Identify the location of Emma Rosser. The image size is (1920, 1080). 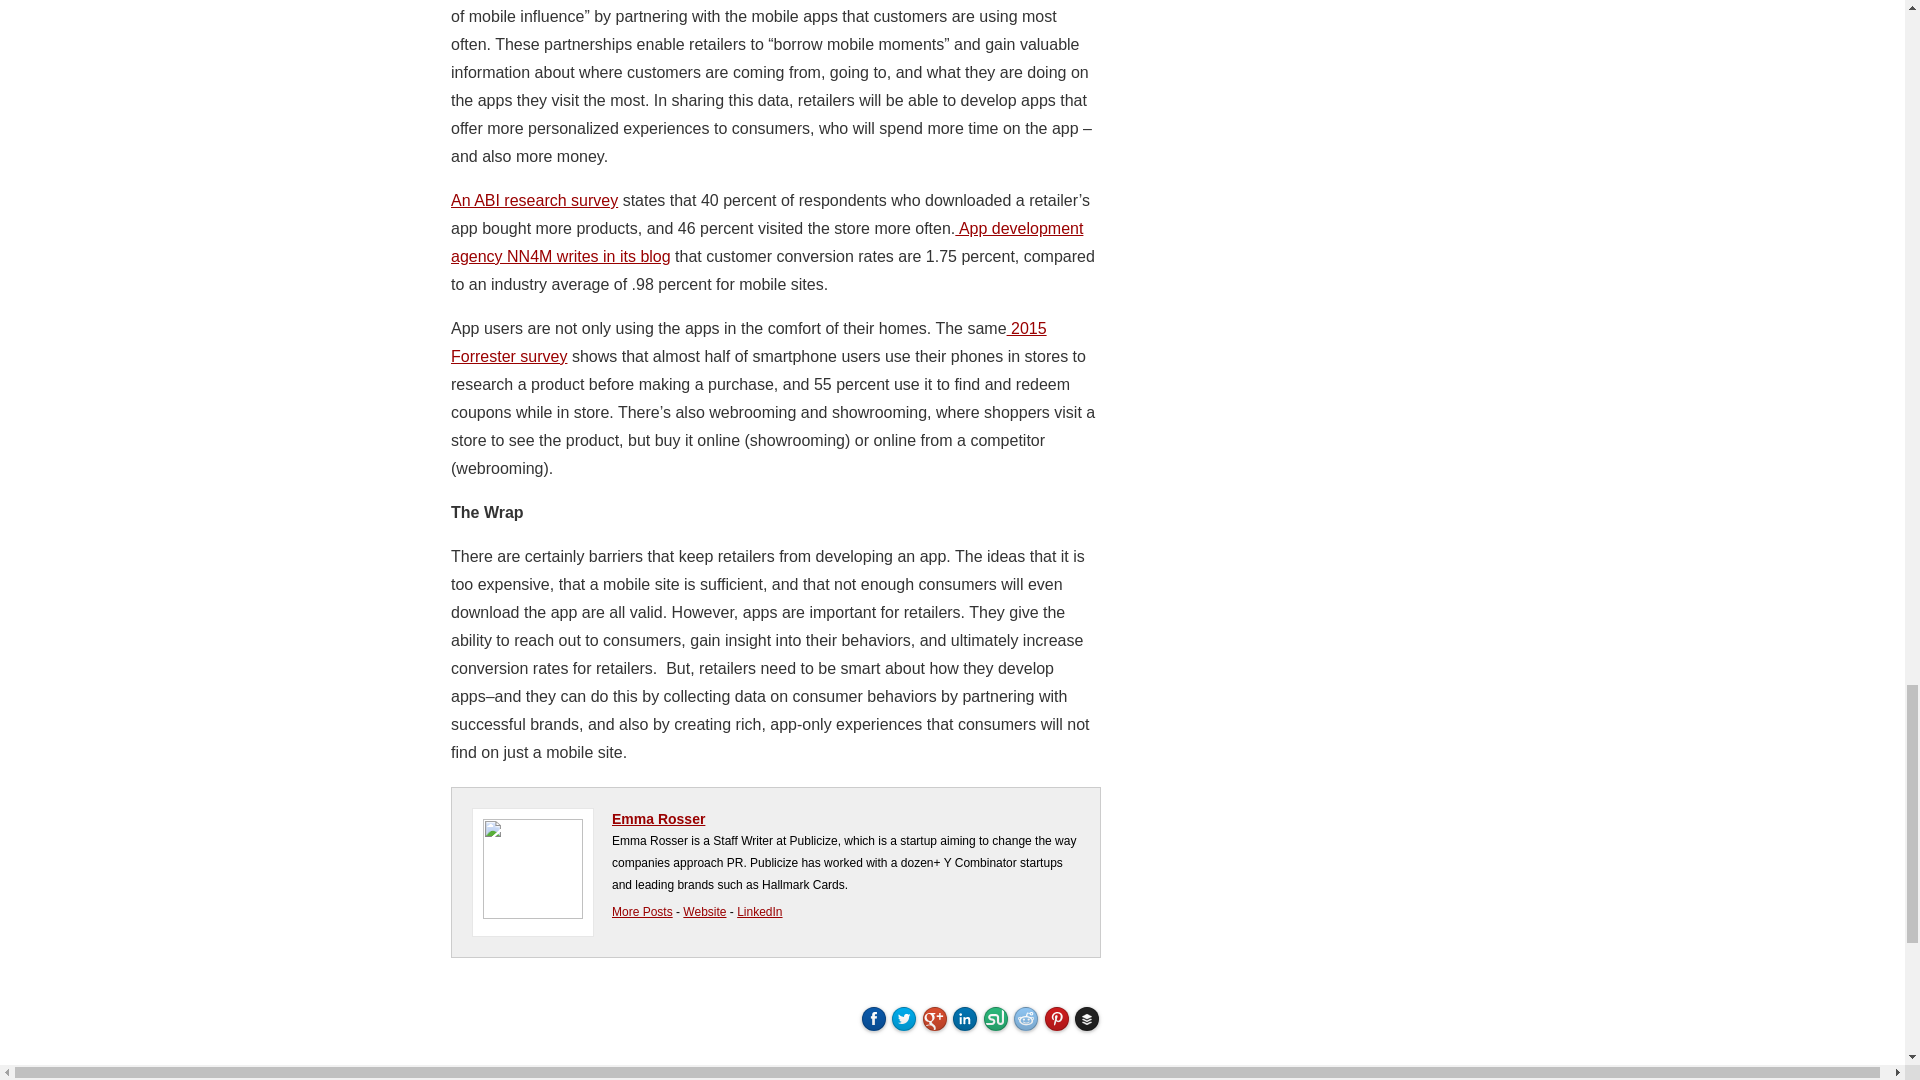
(658, 819).